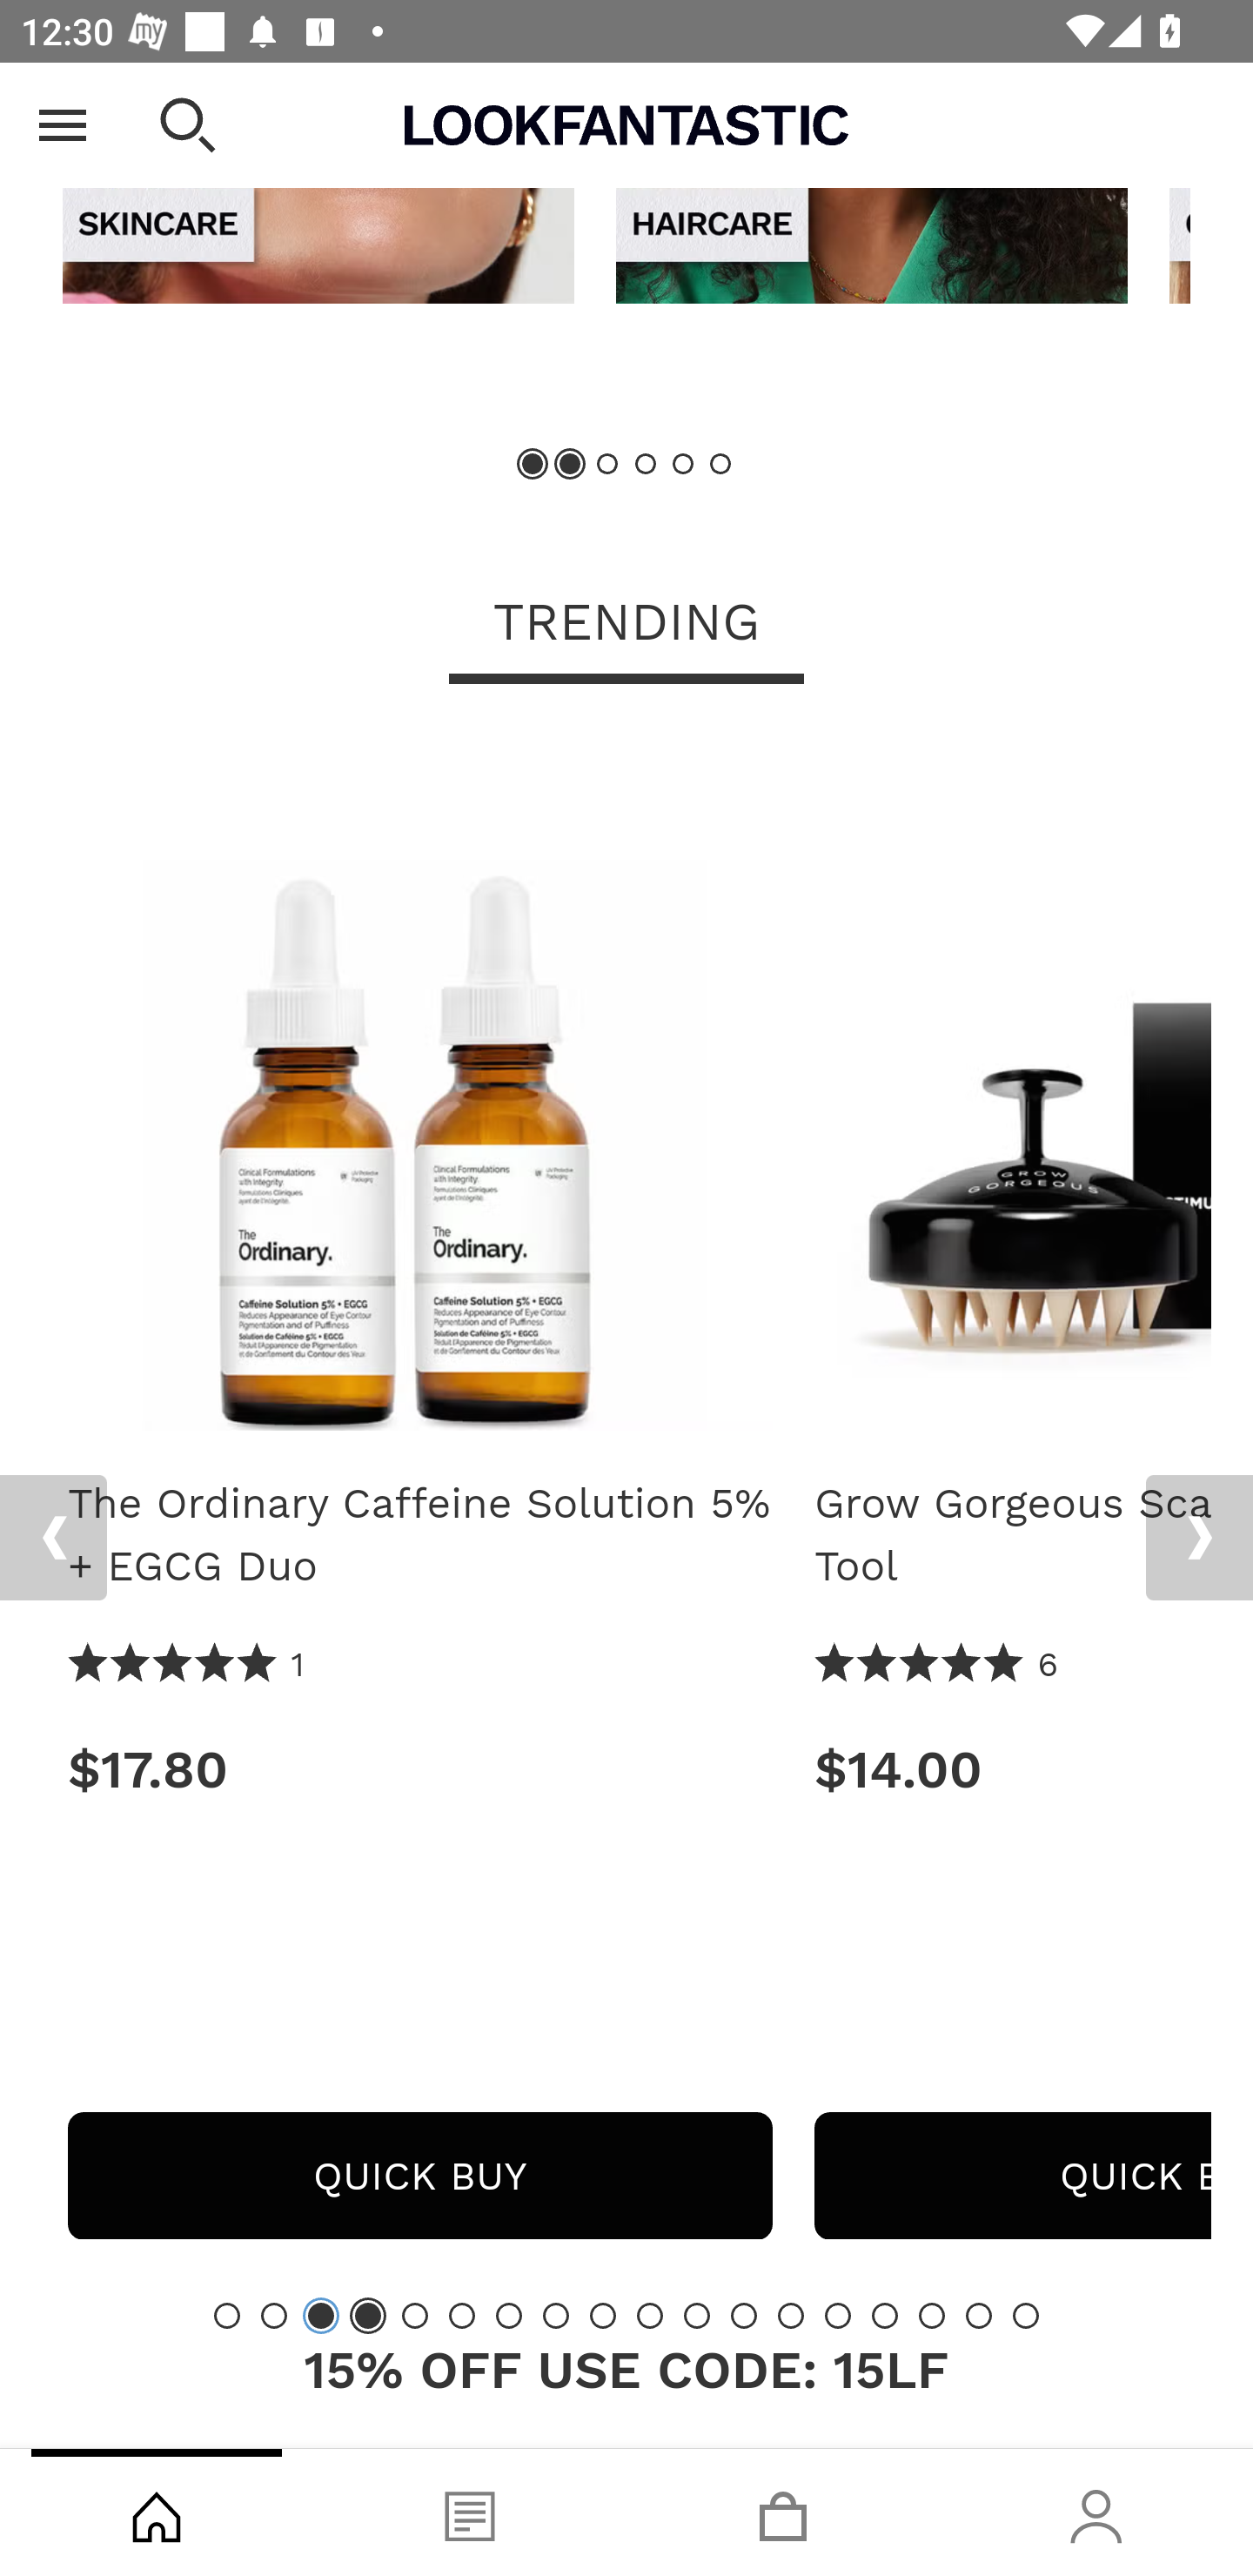 Image resolution: width=1253 pixels, height=2576 pixels. Describe the element at coordinates (157, 2512) in the screenshot. I see `Shop, tab, 1 of 4` at that location.